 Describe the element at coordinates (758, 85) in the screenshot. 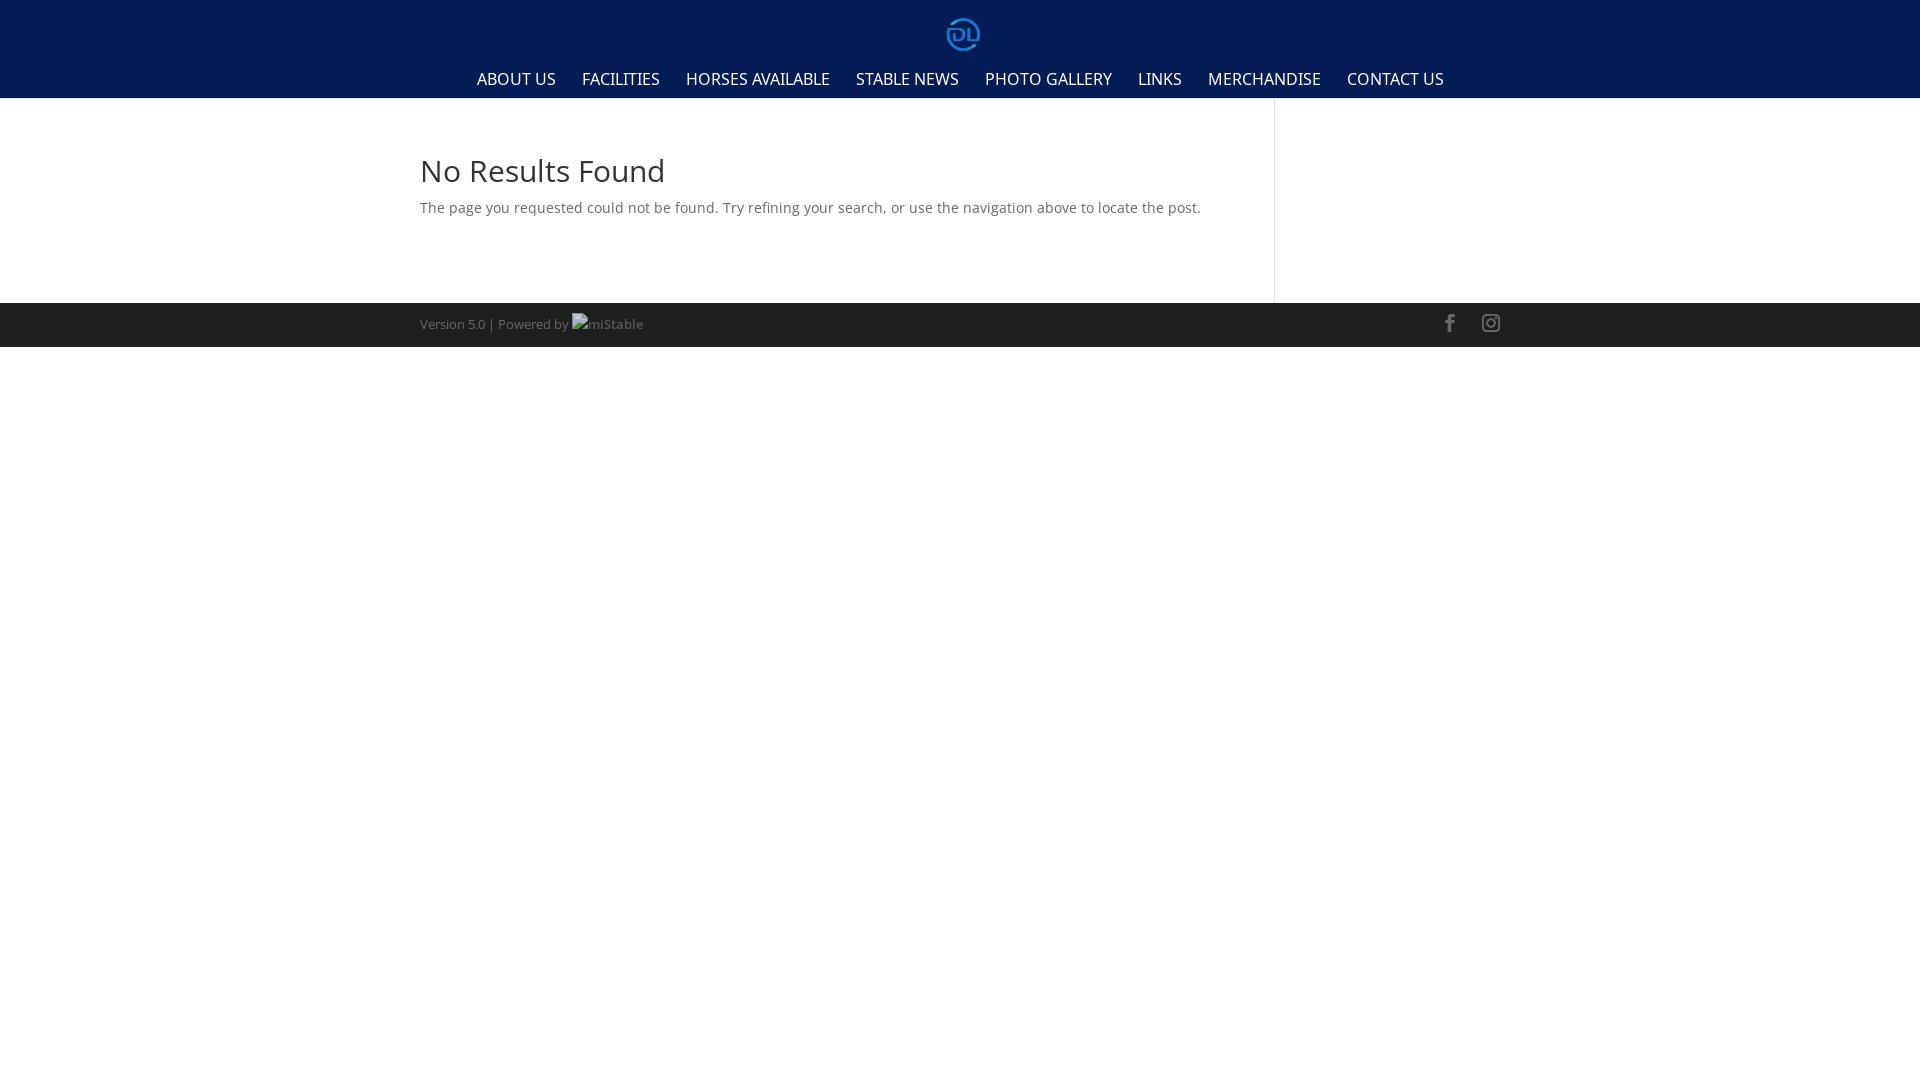

I see `HORSES AVAILABLE` at that location.